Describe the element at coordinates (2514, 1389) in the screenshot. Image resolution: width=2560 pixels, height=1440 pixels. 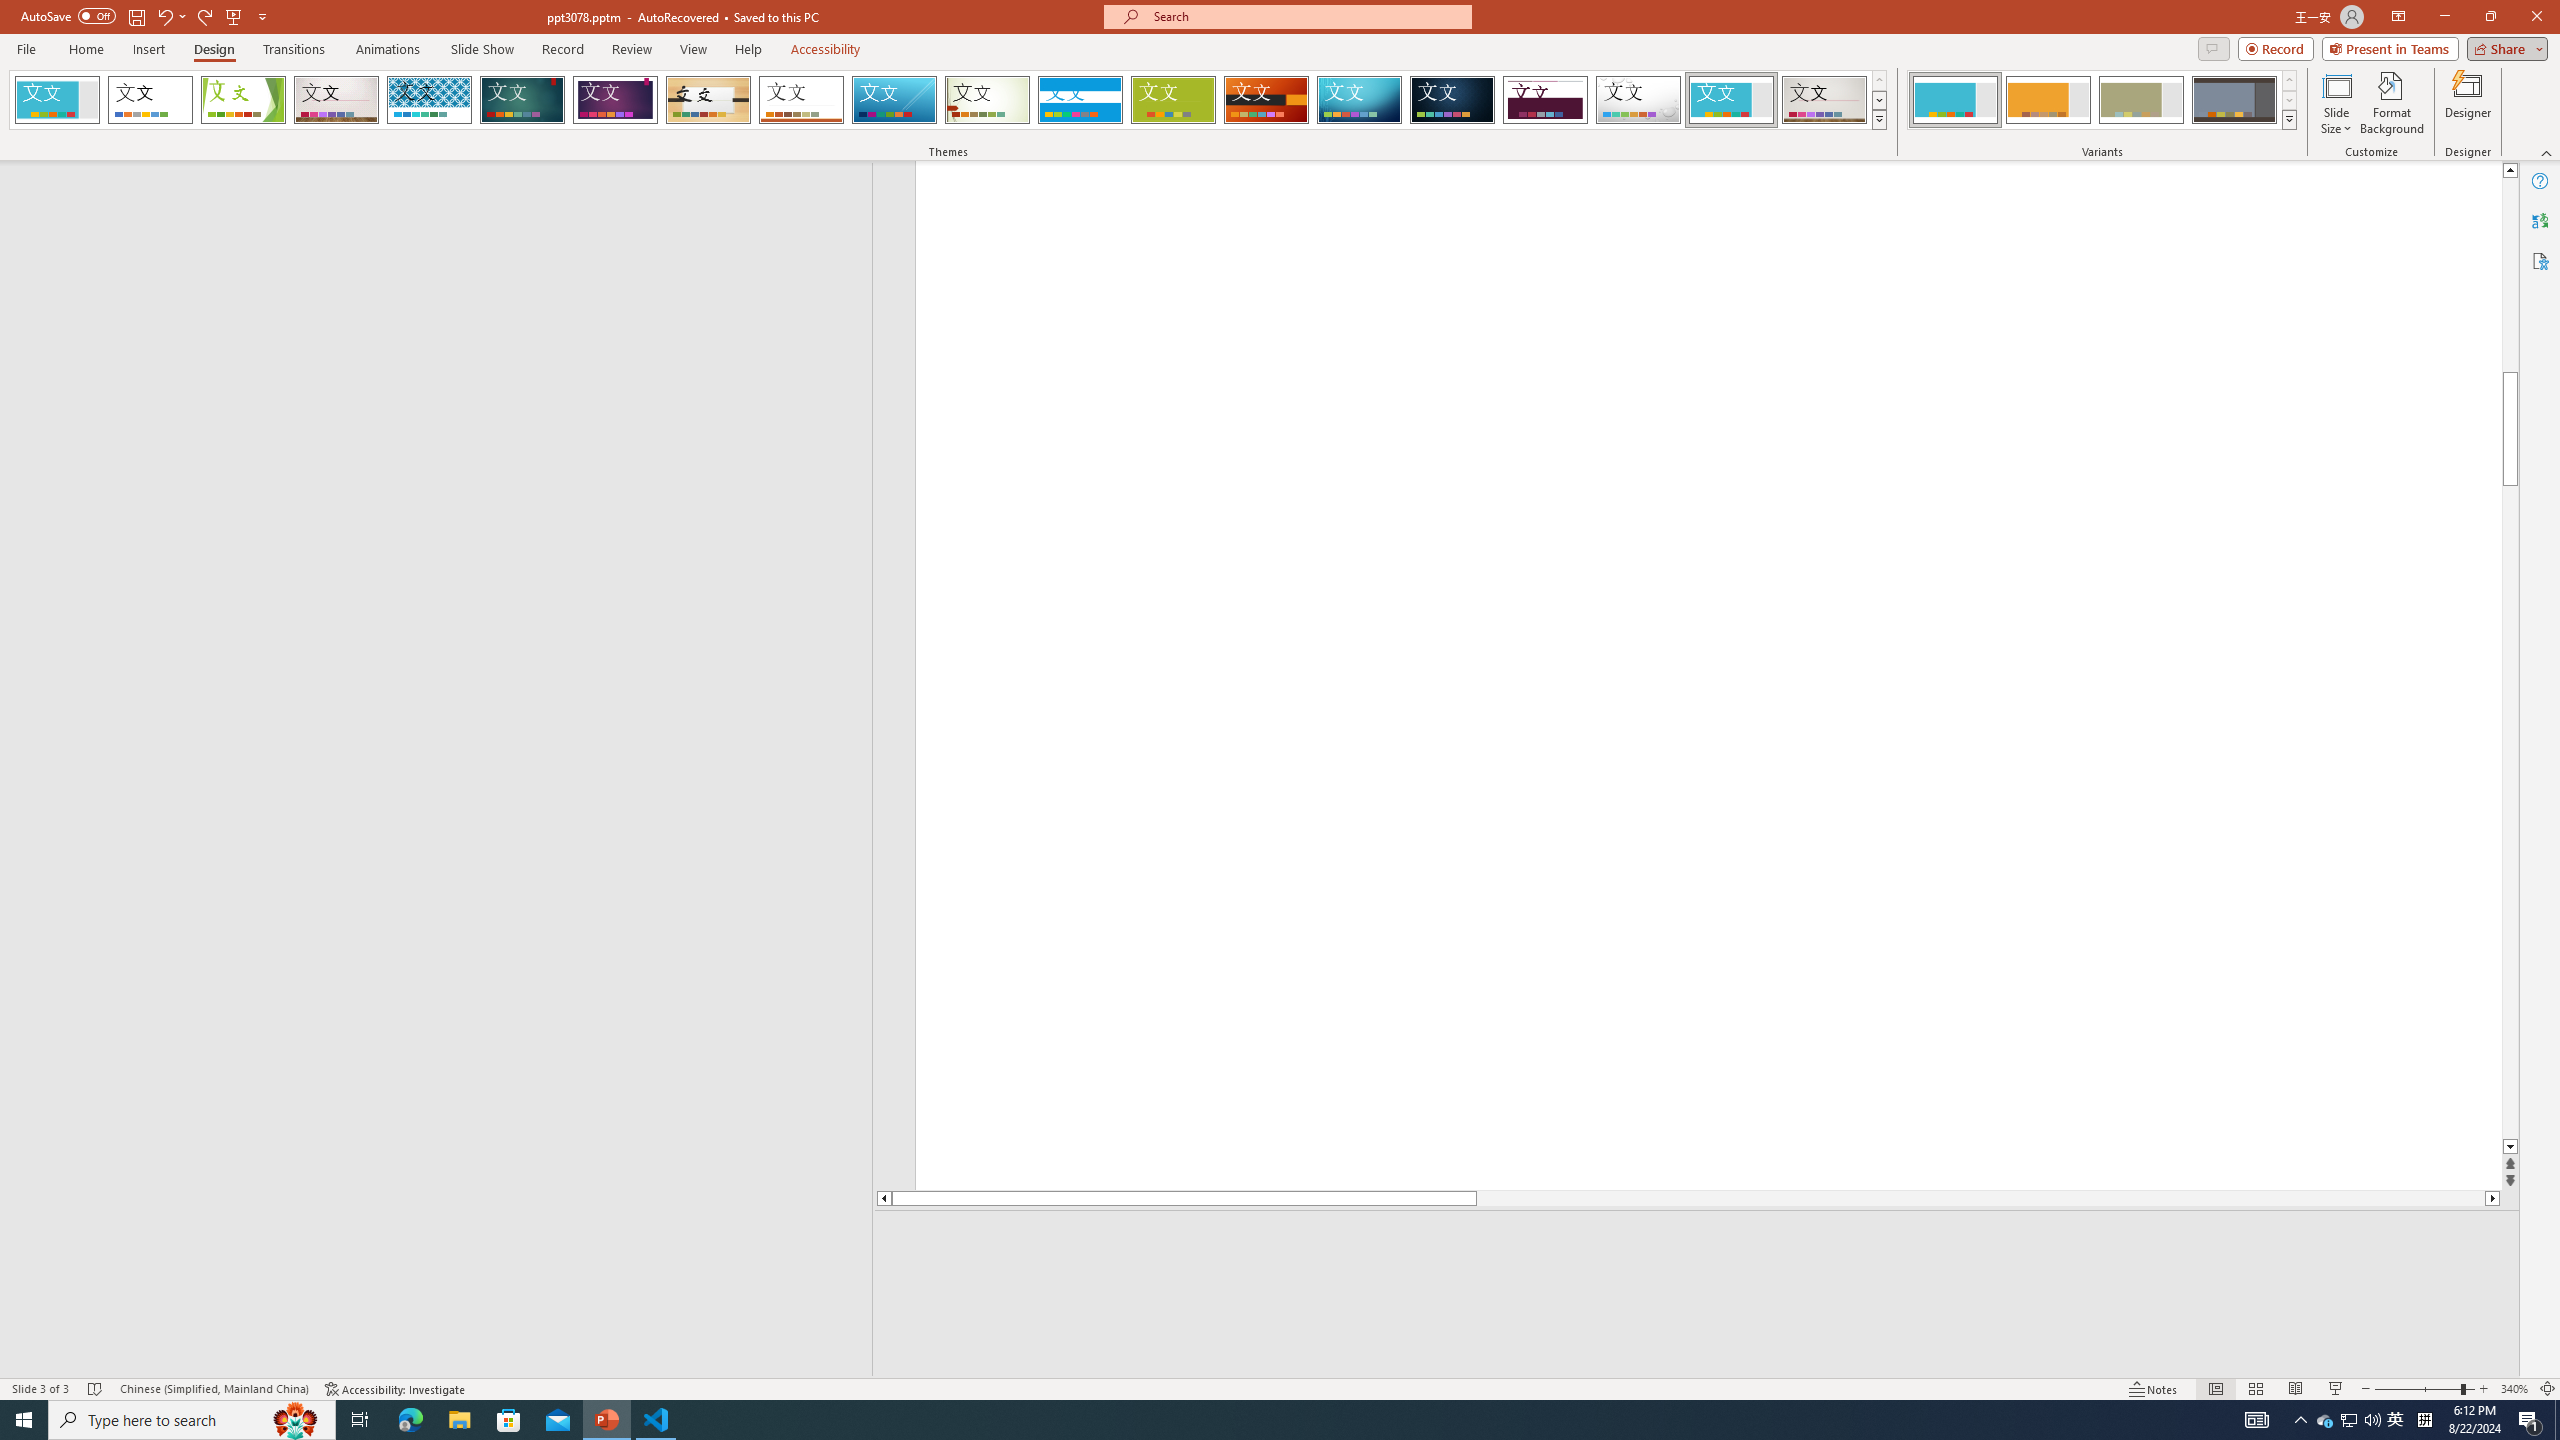
I see `Zoom 340%` at that location.